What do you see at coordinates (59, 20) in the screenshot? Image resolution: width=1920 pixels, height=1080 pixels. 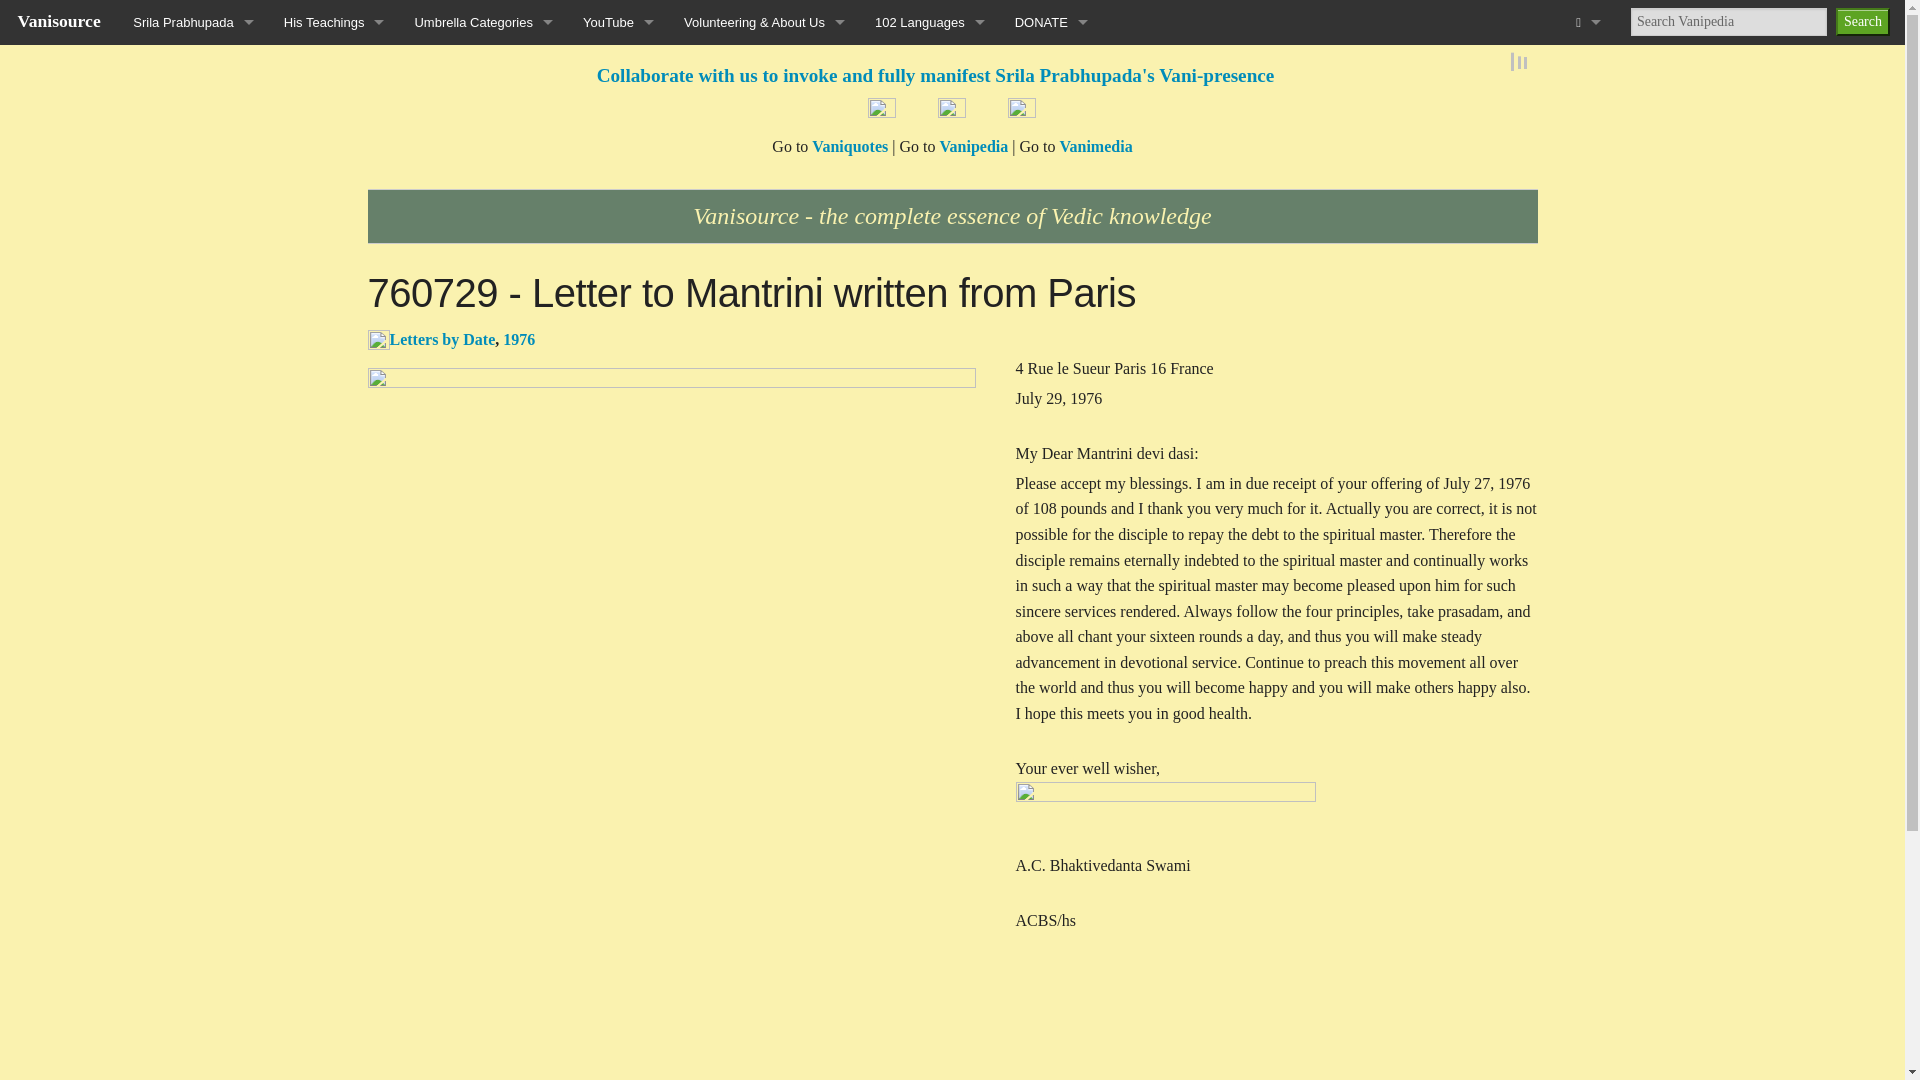 I see `Vanisource` at bounding box center [59, 20].